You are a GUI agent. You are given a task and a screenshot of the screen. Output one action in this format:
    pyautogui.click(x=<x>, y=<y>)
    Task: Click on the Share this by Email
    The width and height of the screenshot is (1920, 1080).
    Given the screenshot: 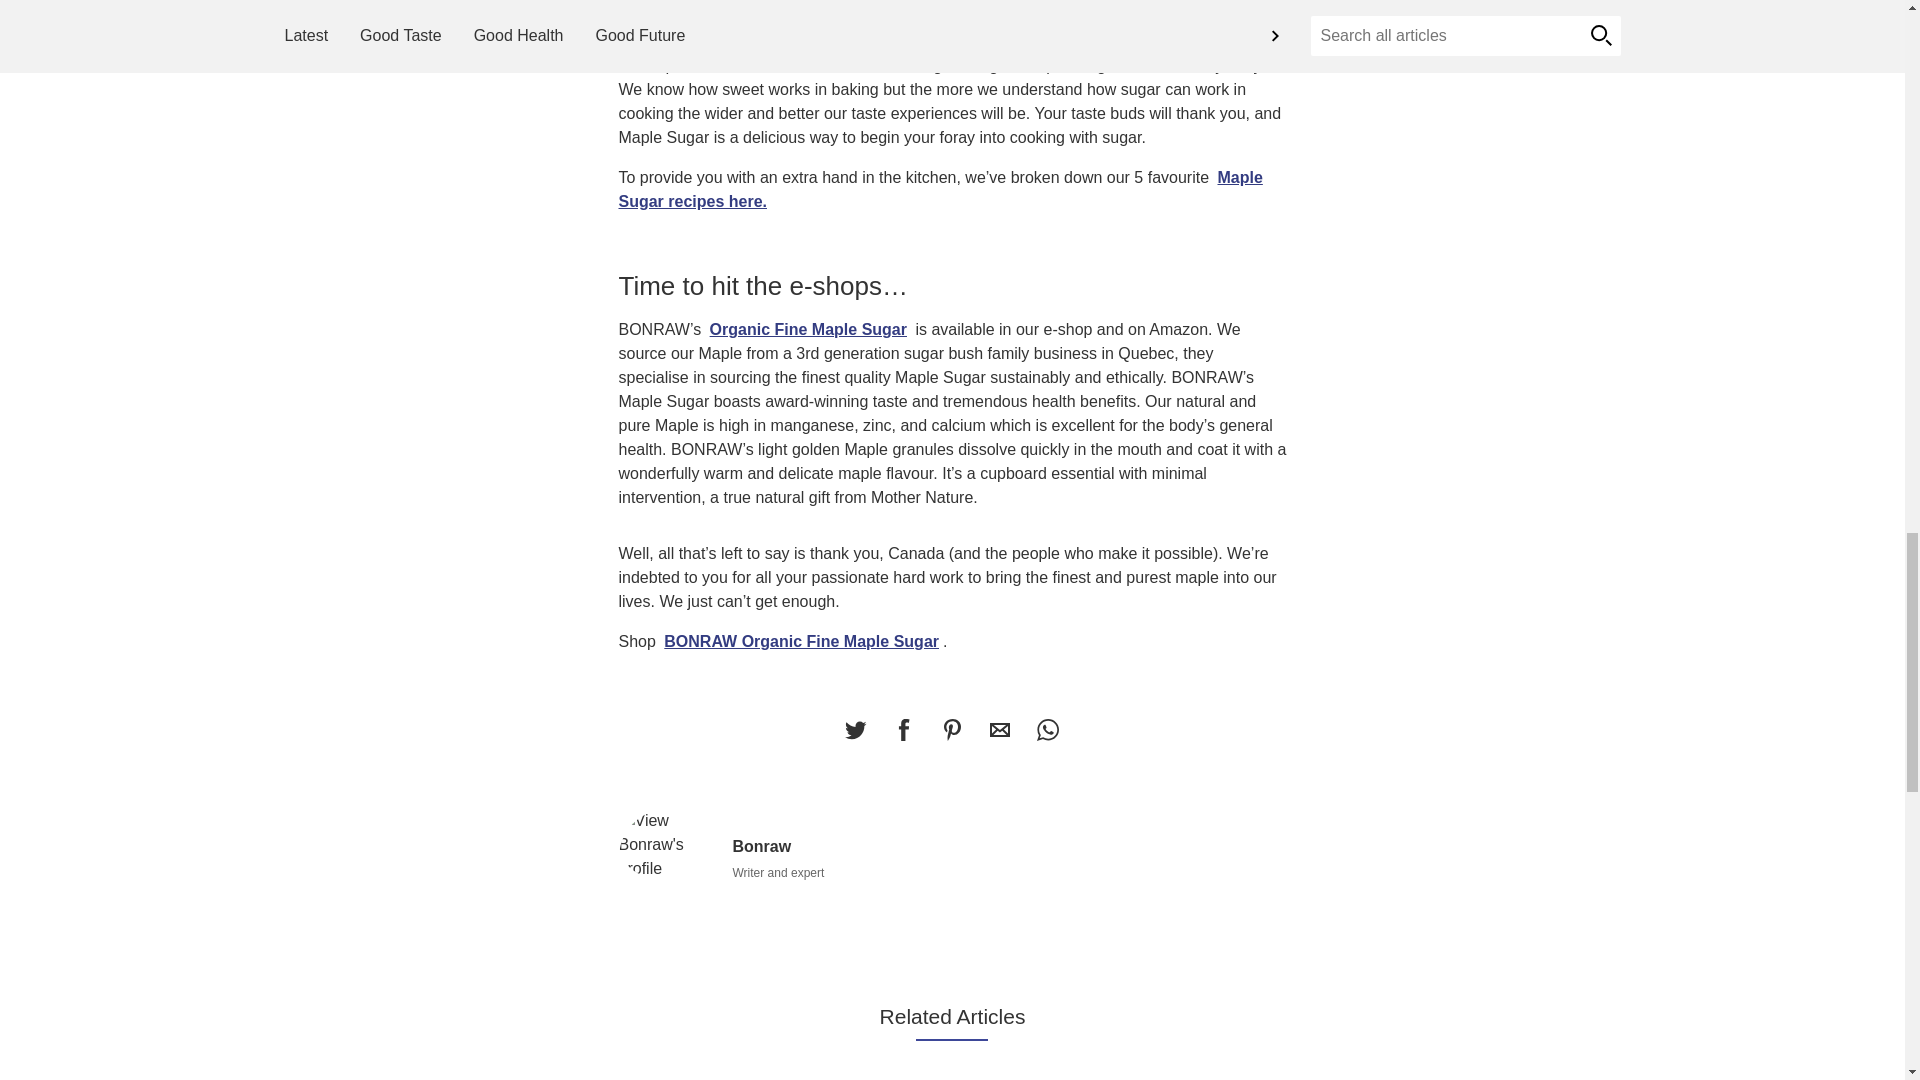 What is the action you would take?
    pyautogui.click(x=999, y=729)
    